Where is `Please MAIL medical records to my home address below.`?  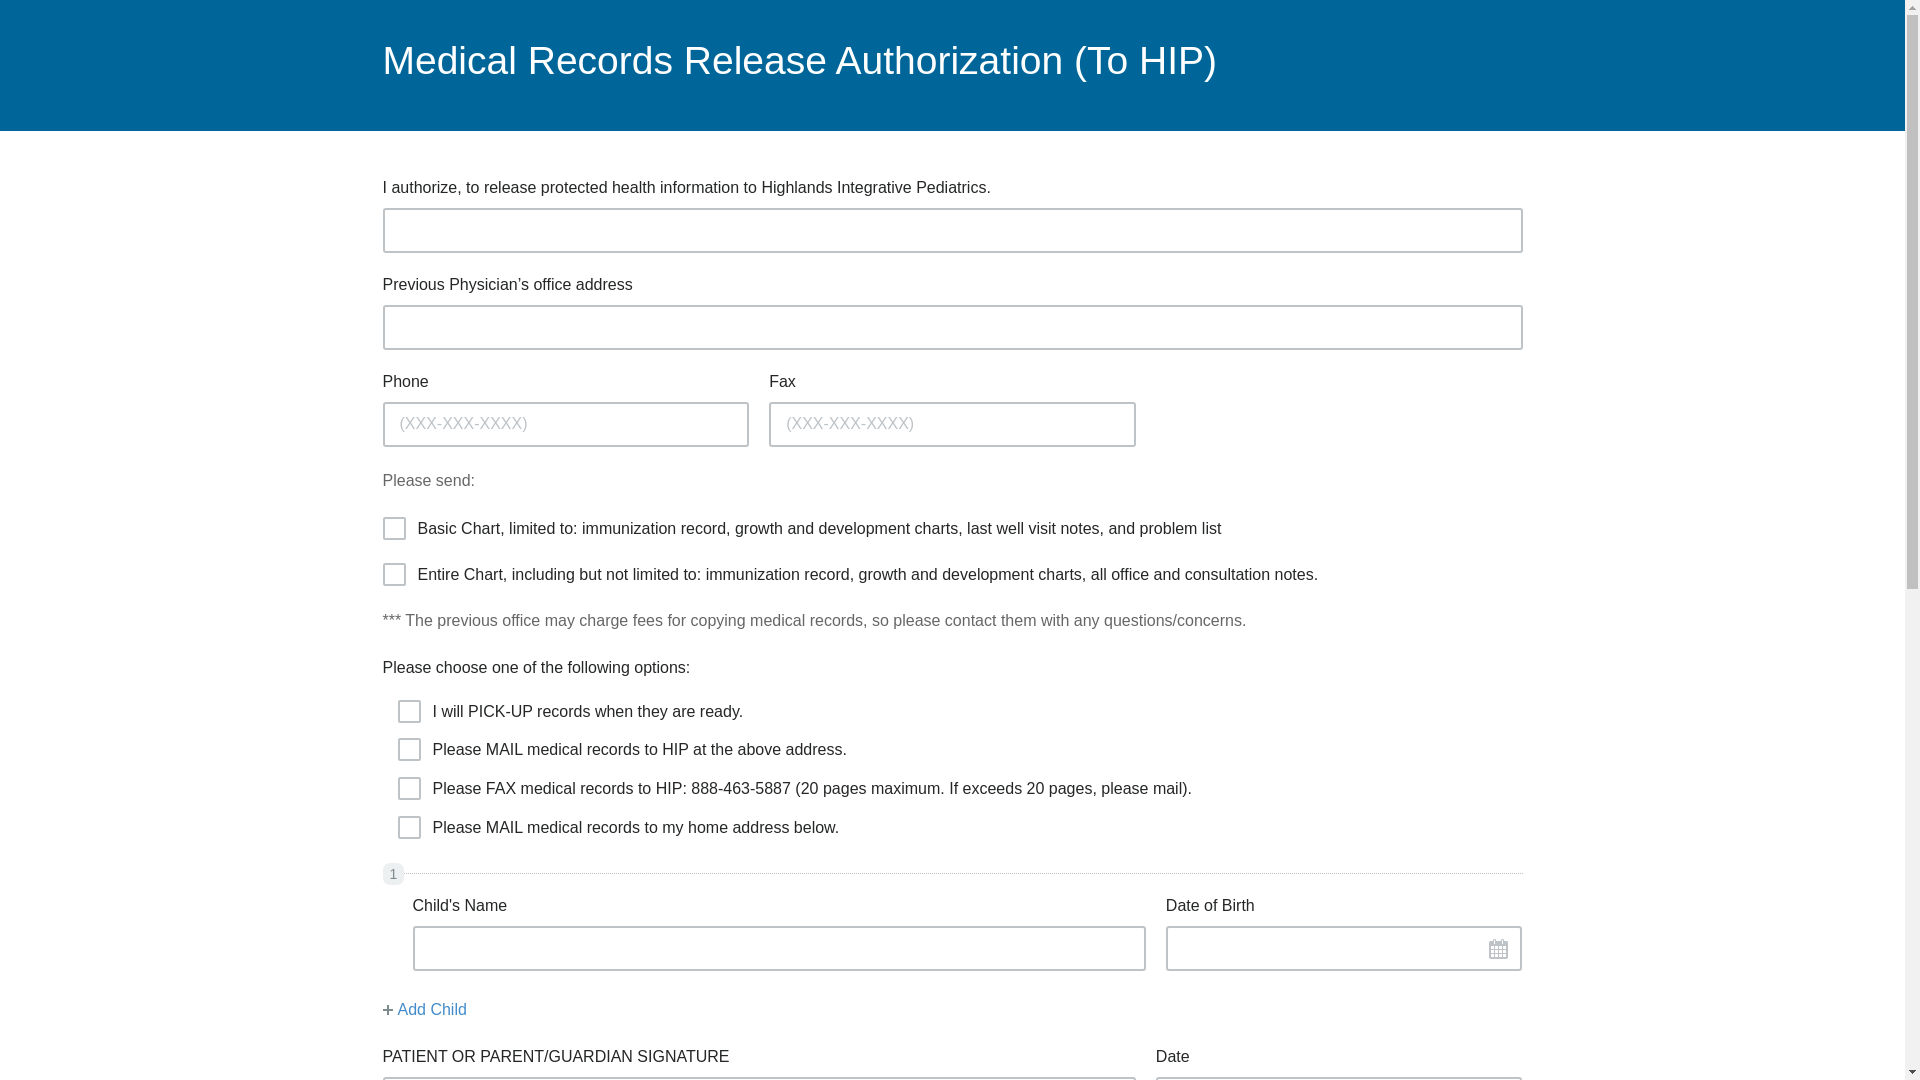
Please MAIL medical records to my home address below. is located at coordinates (406, 824).